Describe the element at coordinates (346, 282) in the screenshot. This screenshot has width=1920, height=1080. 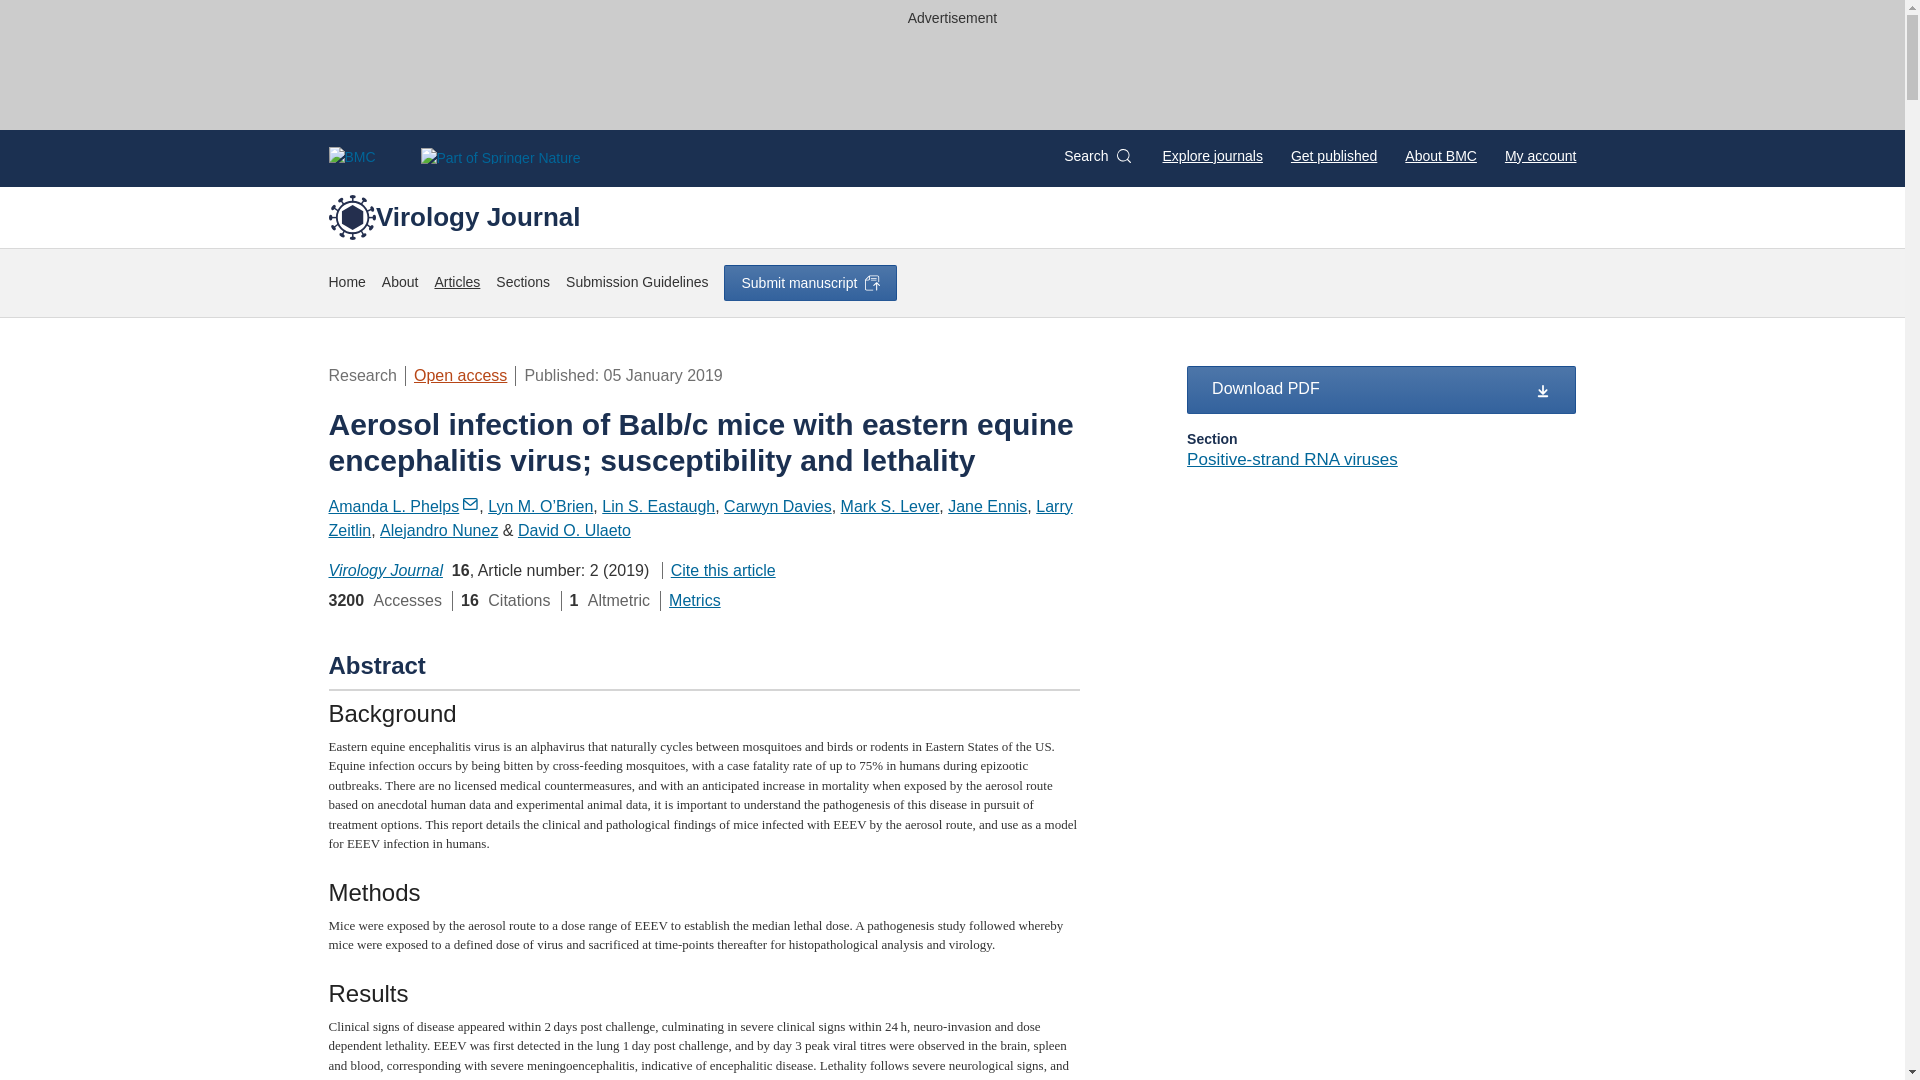
I see `Home` at that location.